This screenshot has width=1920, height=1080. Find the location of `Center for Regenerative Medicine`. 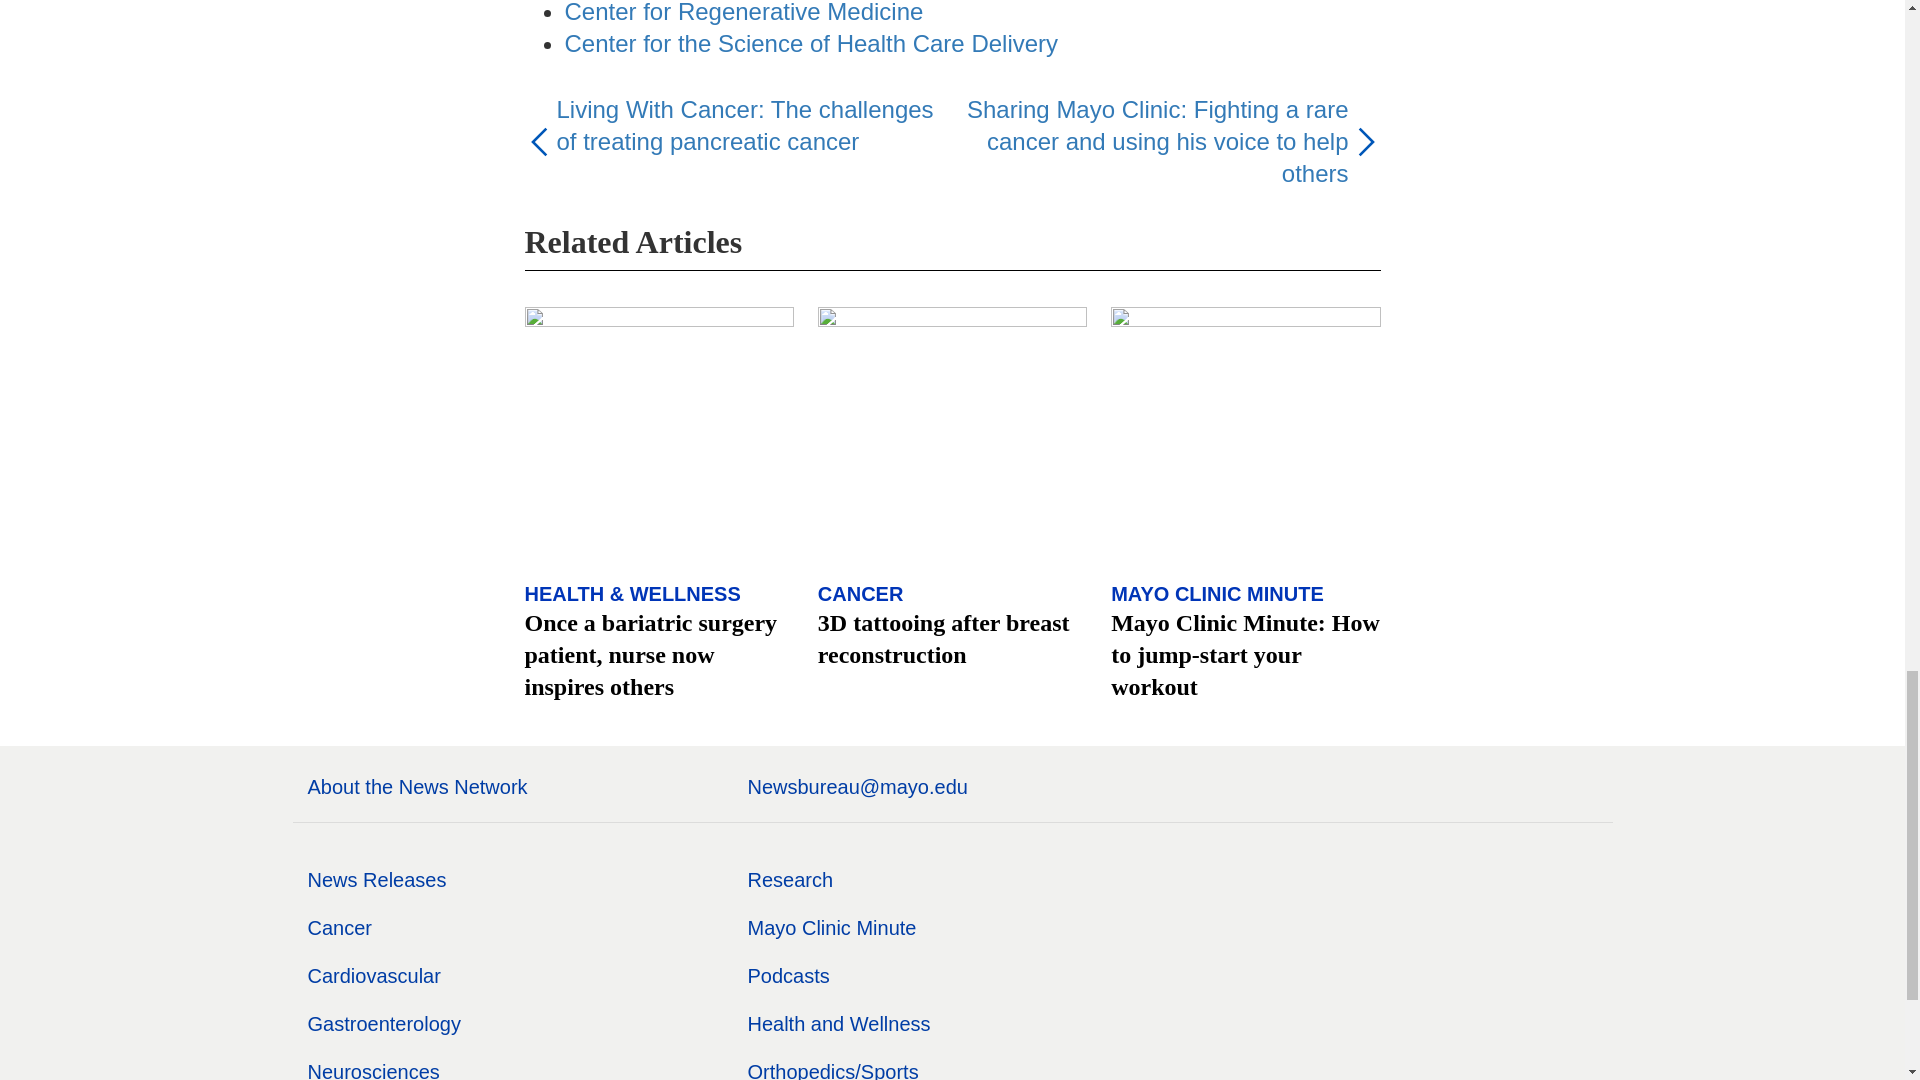

Center for Regenerative Medicine is located at coordinates (744, 12).